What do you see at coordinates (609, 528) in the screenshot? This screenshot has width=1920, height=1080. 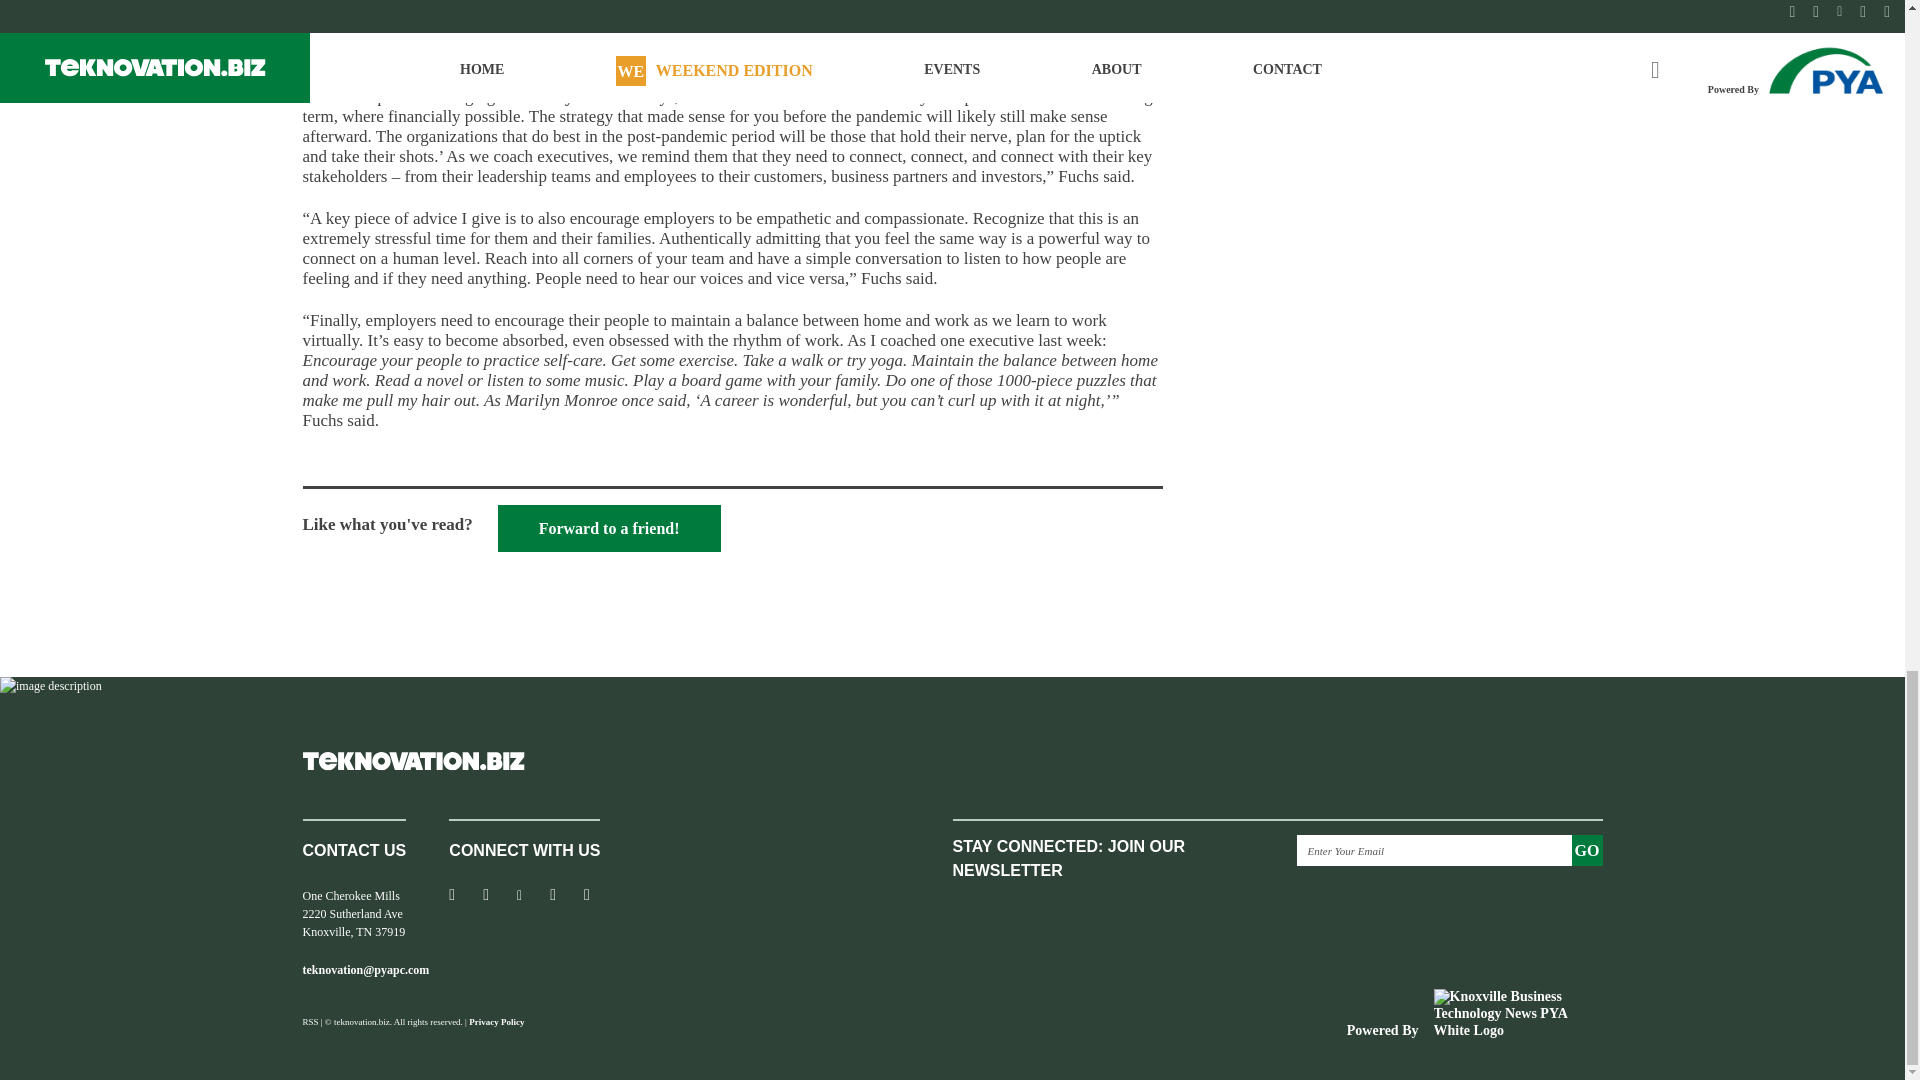 I see `Forward to a Friend by Email` at bounding box center [609, 528].